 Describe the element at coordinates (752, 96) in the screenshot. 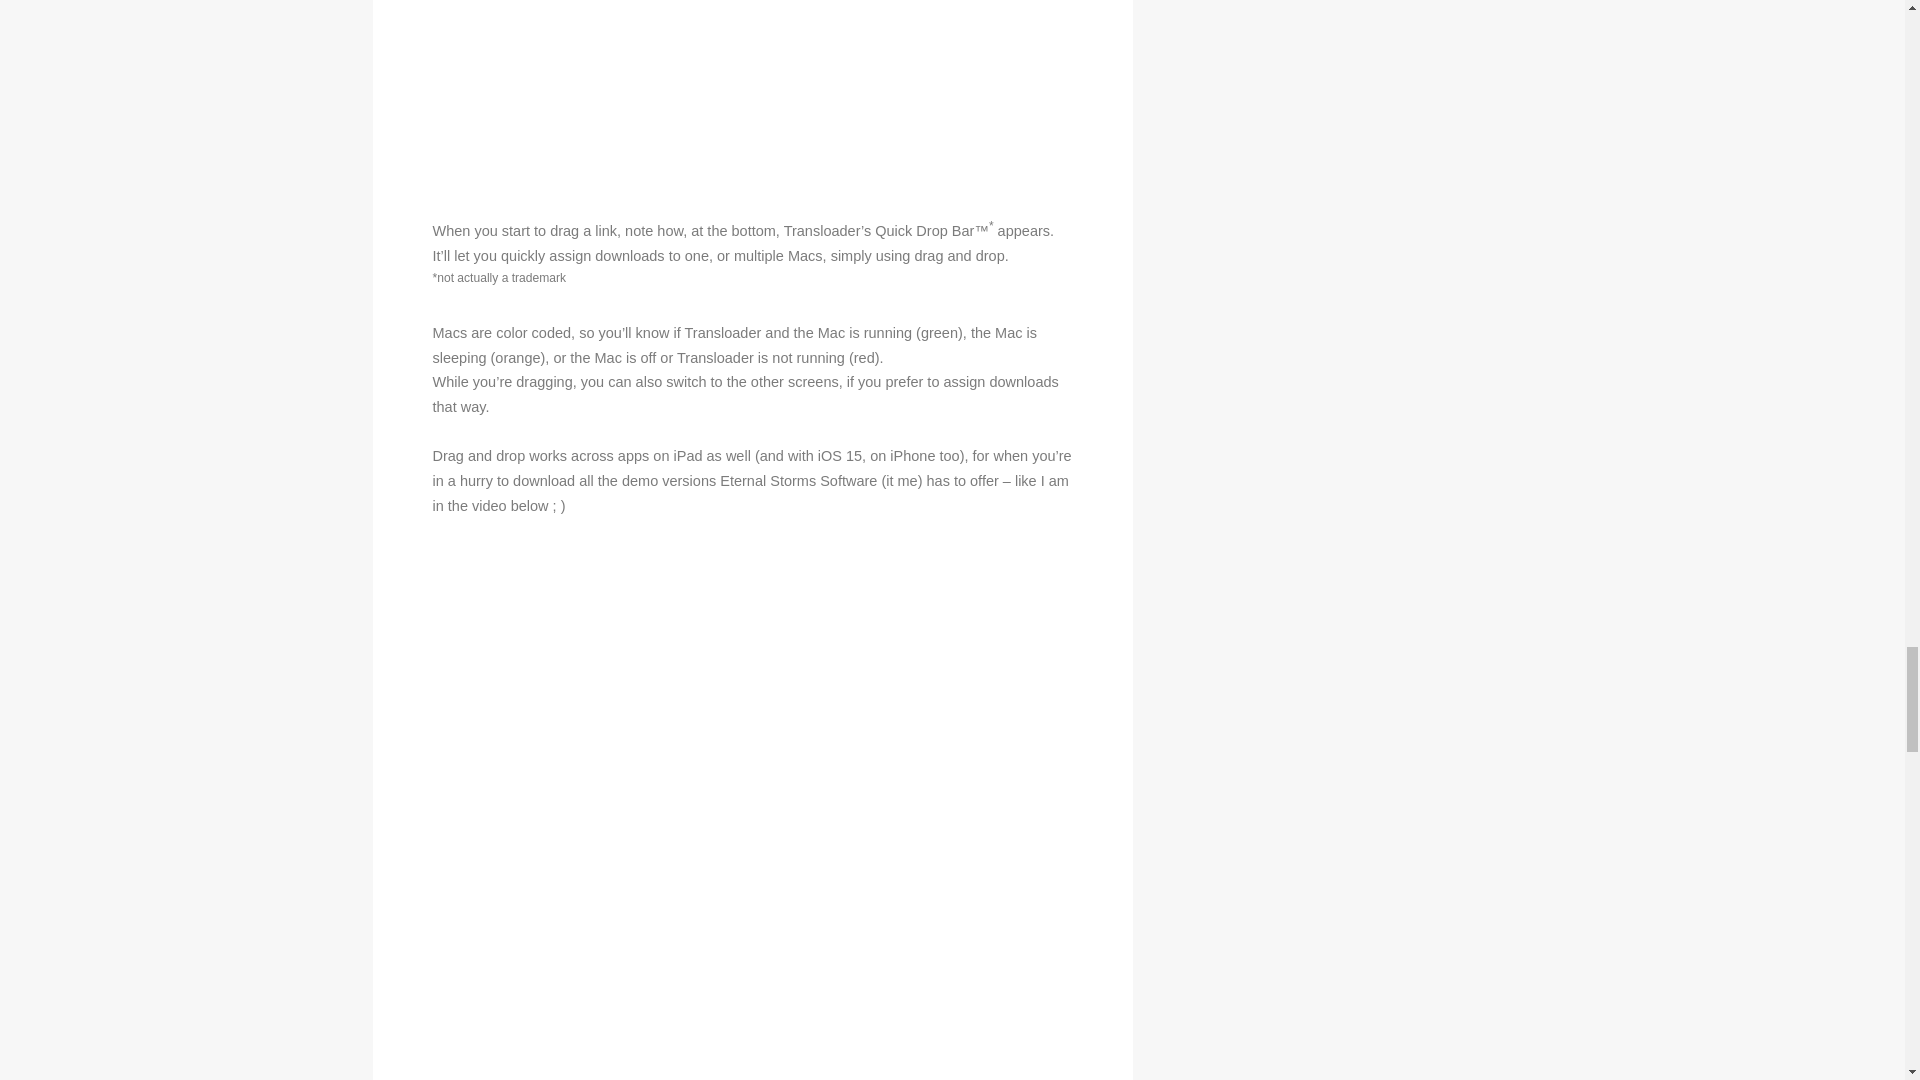

I see `Transloader iOS Demo - Drag and Drop` at that location.